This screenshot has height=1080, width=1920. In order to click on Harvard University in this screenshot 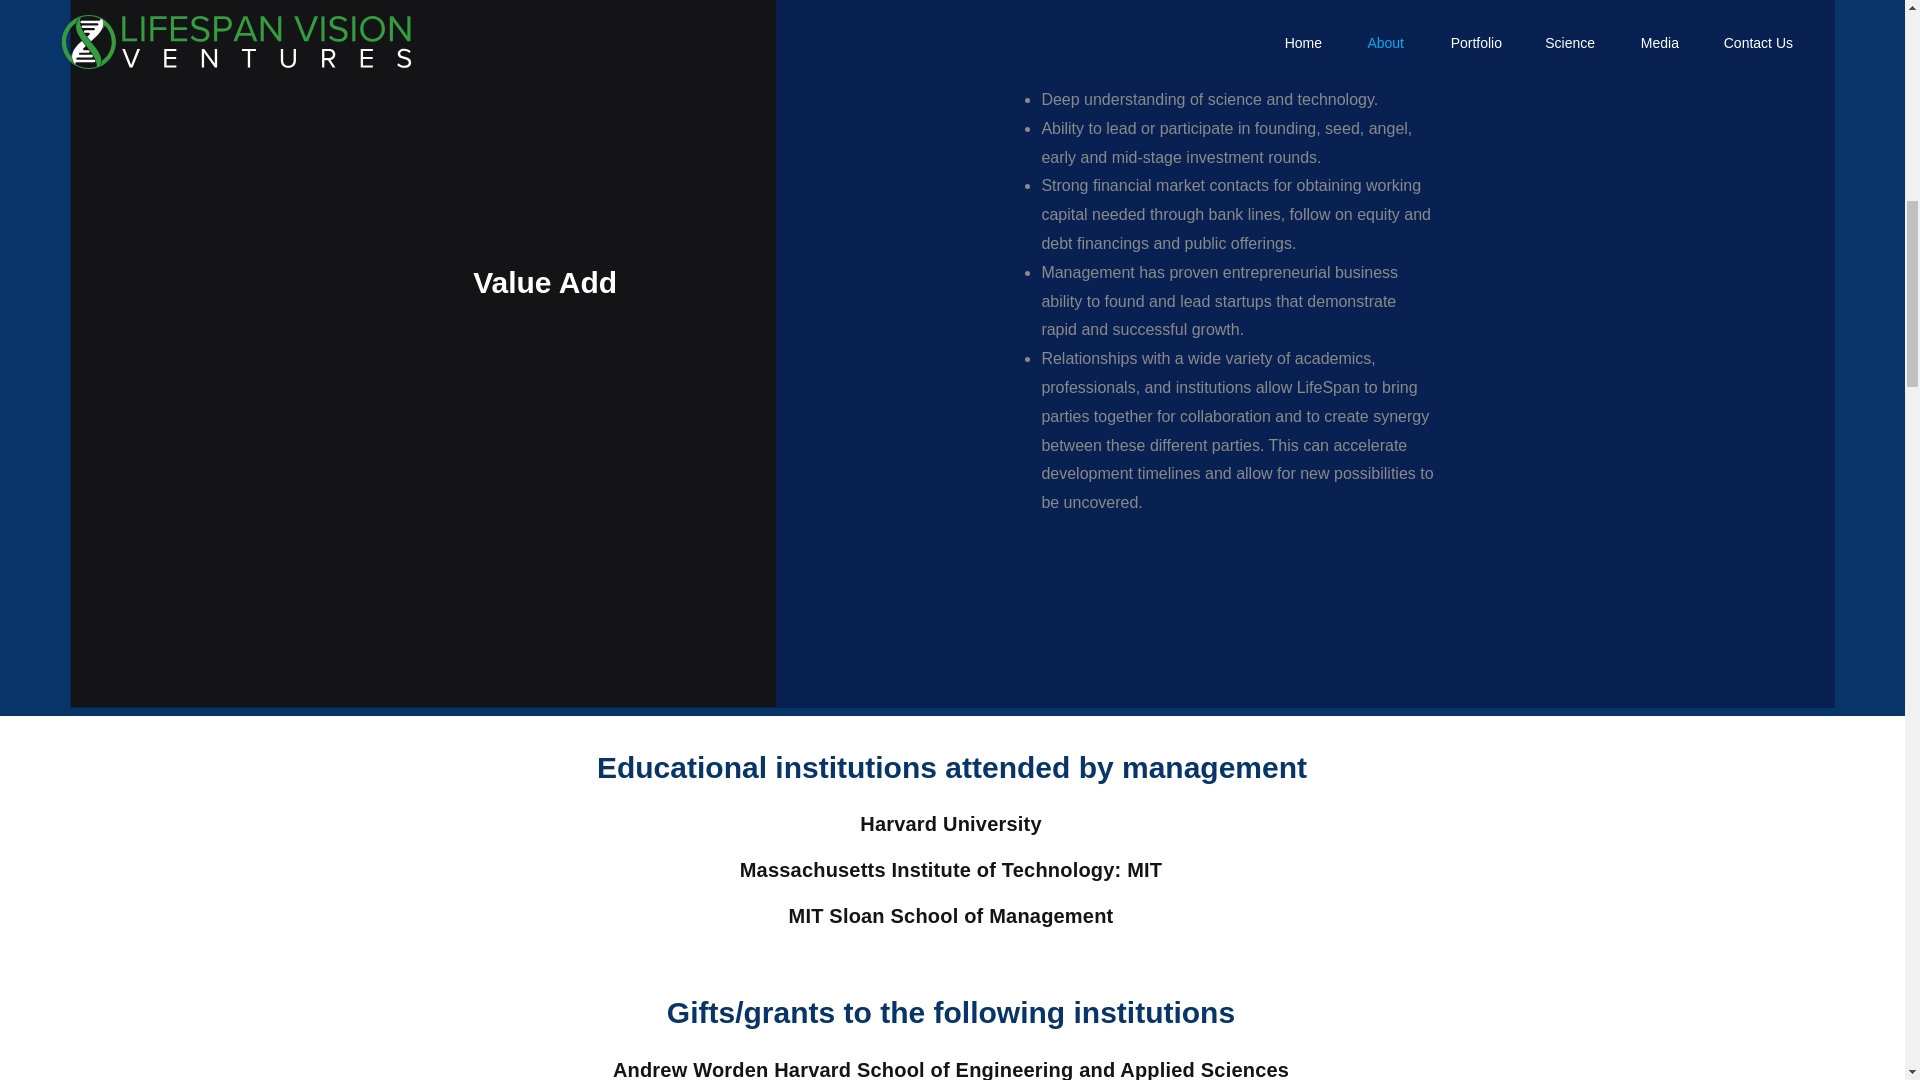, I will do `click(950, 824)`.